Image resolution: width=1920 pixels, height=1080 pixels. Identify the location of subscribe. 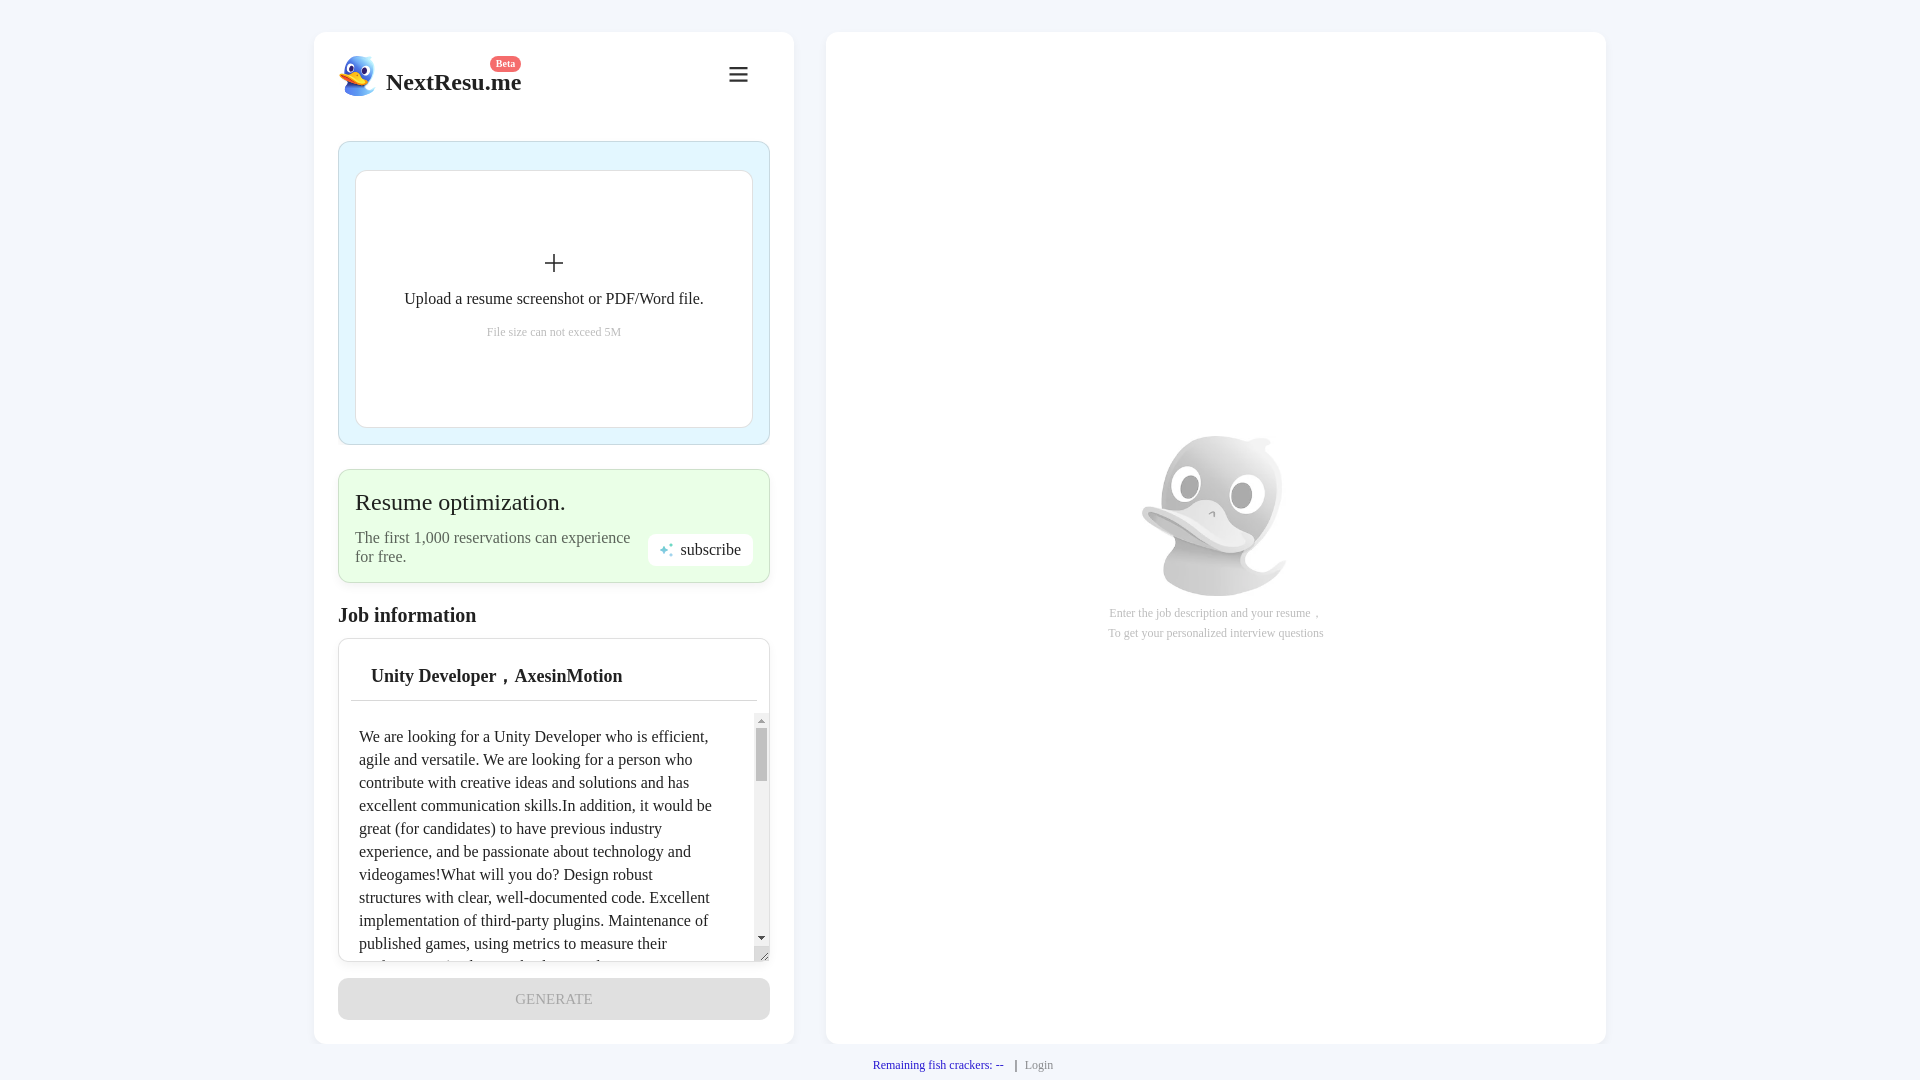
(700, 549).